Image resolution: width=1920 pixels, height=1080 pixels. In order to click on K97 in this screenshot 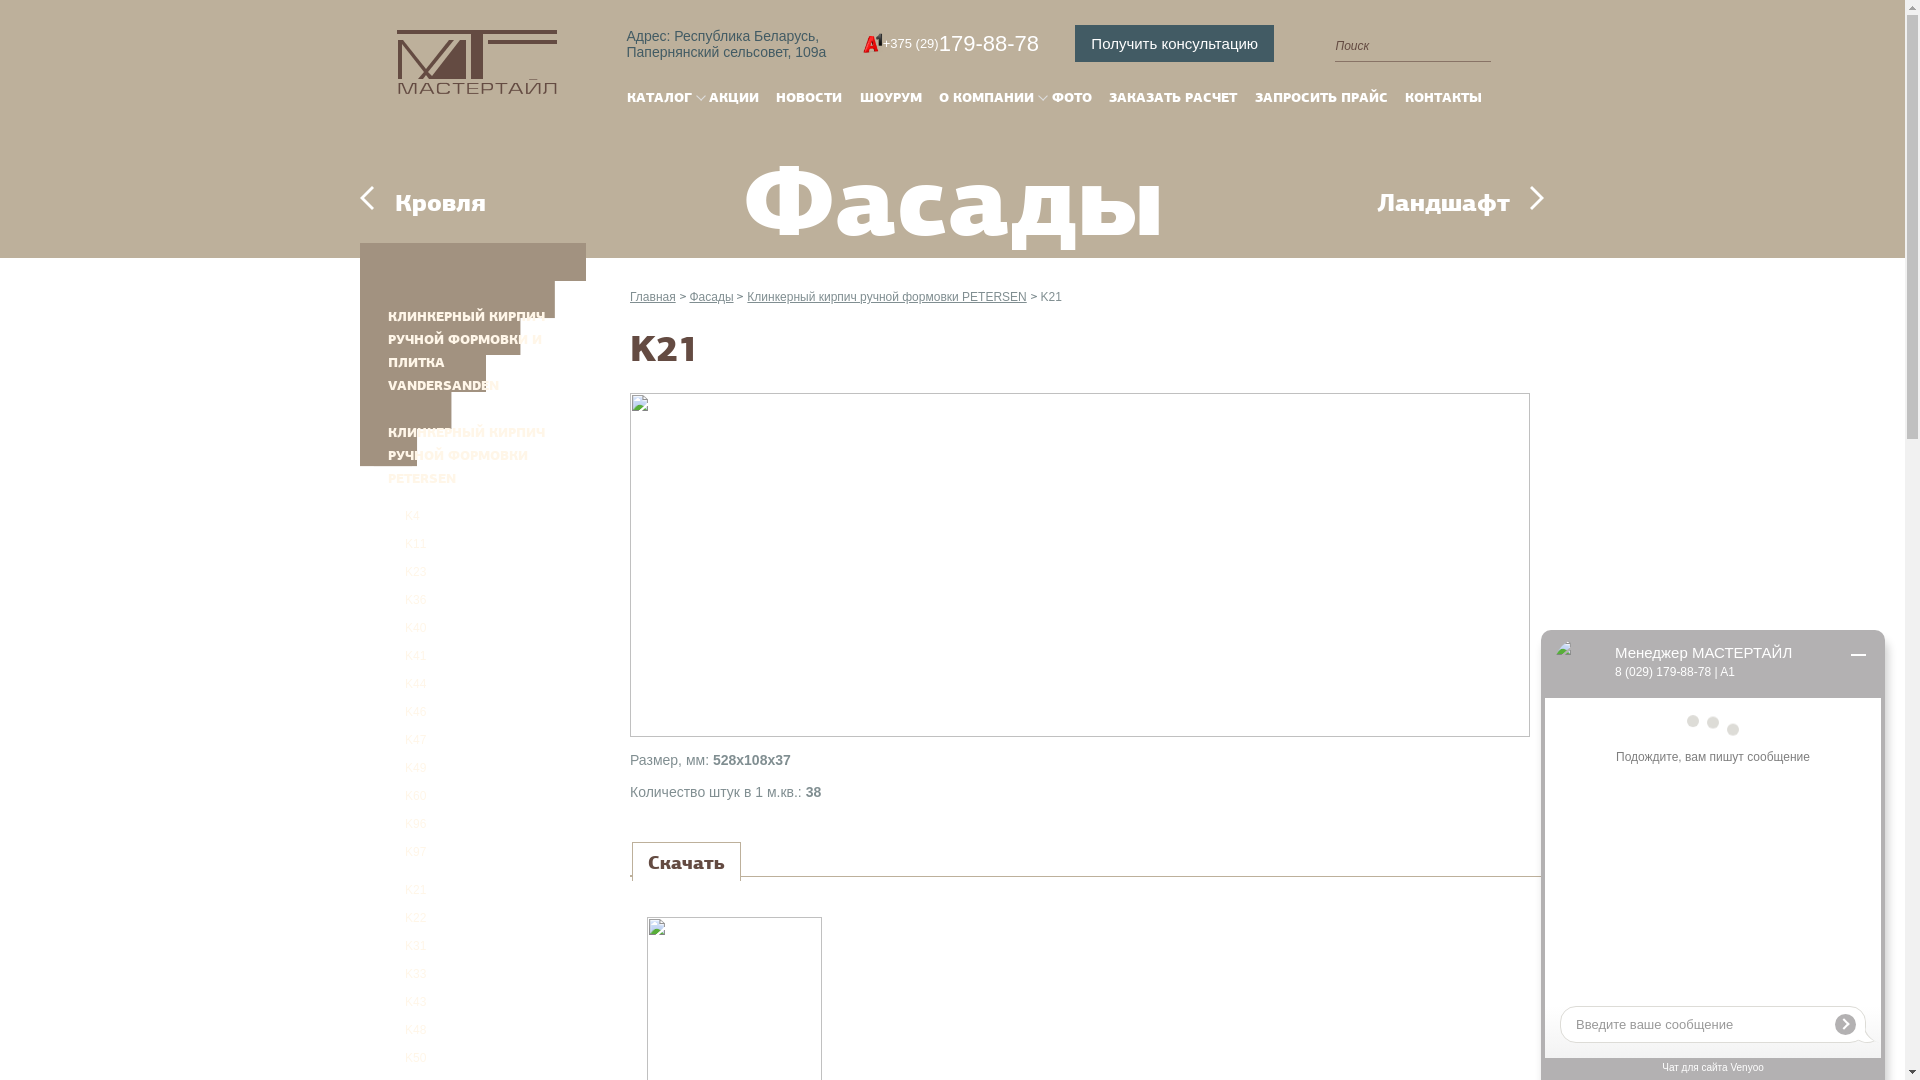, I will do `click(393, 852)`.